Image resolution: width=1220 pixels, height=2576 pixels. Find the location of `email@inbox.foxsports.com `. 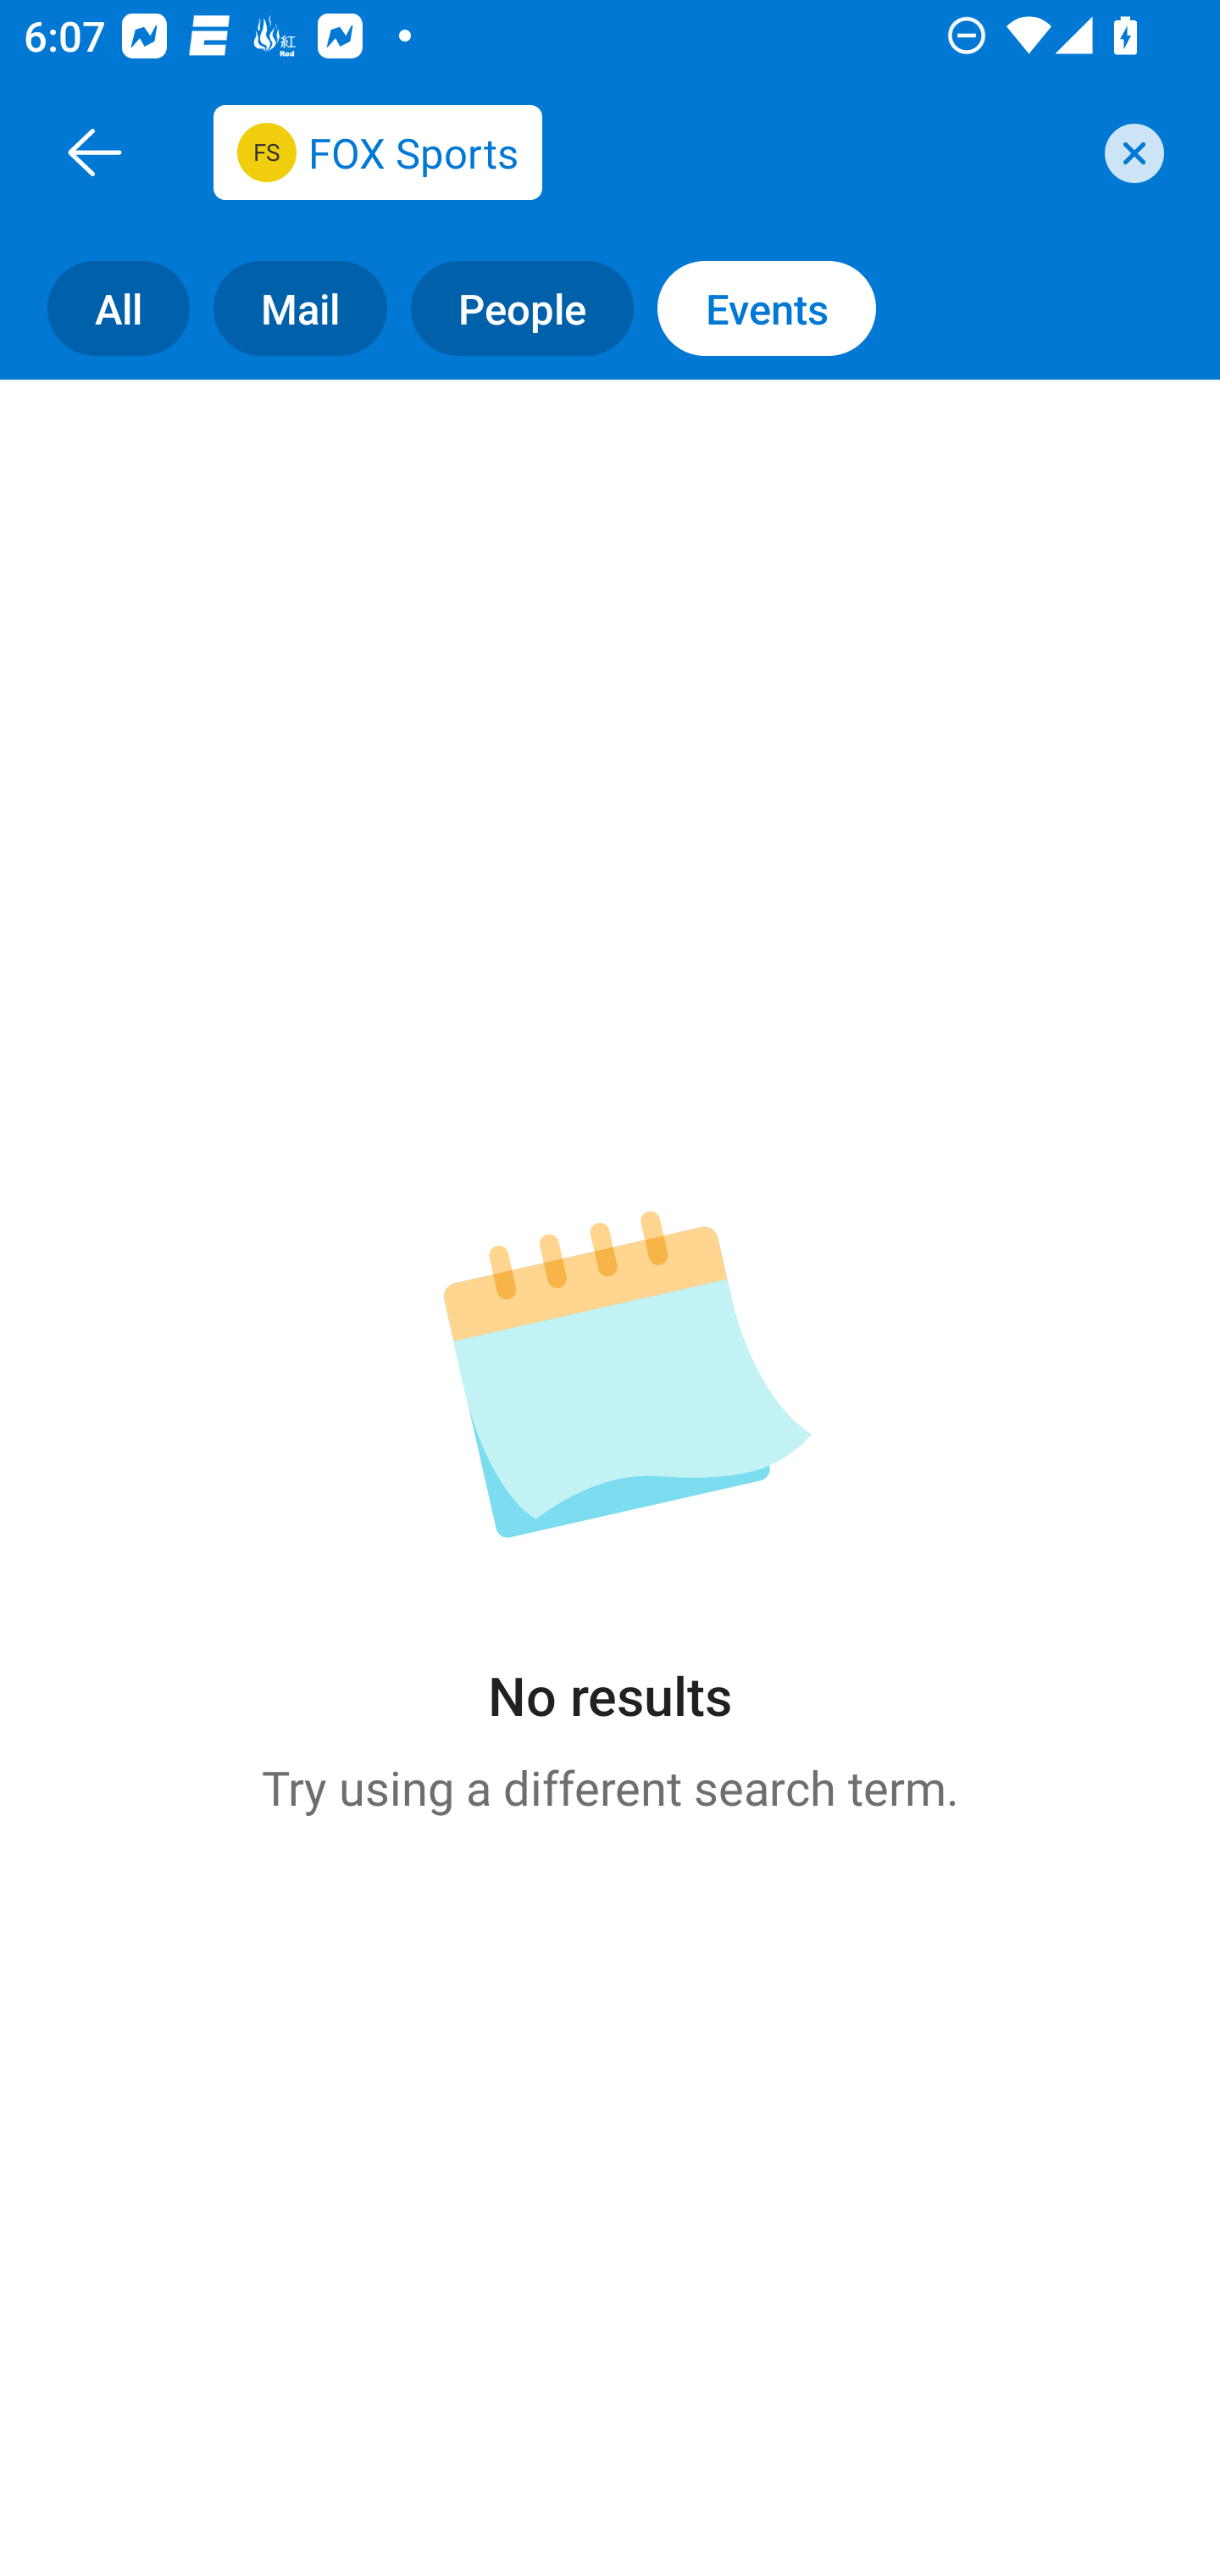

email@inbox.foxsports.com  is located at coordinates (647, 152).